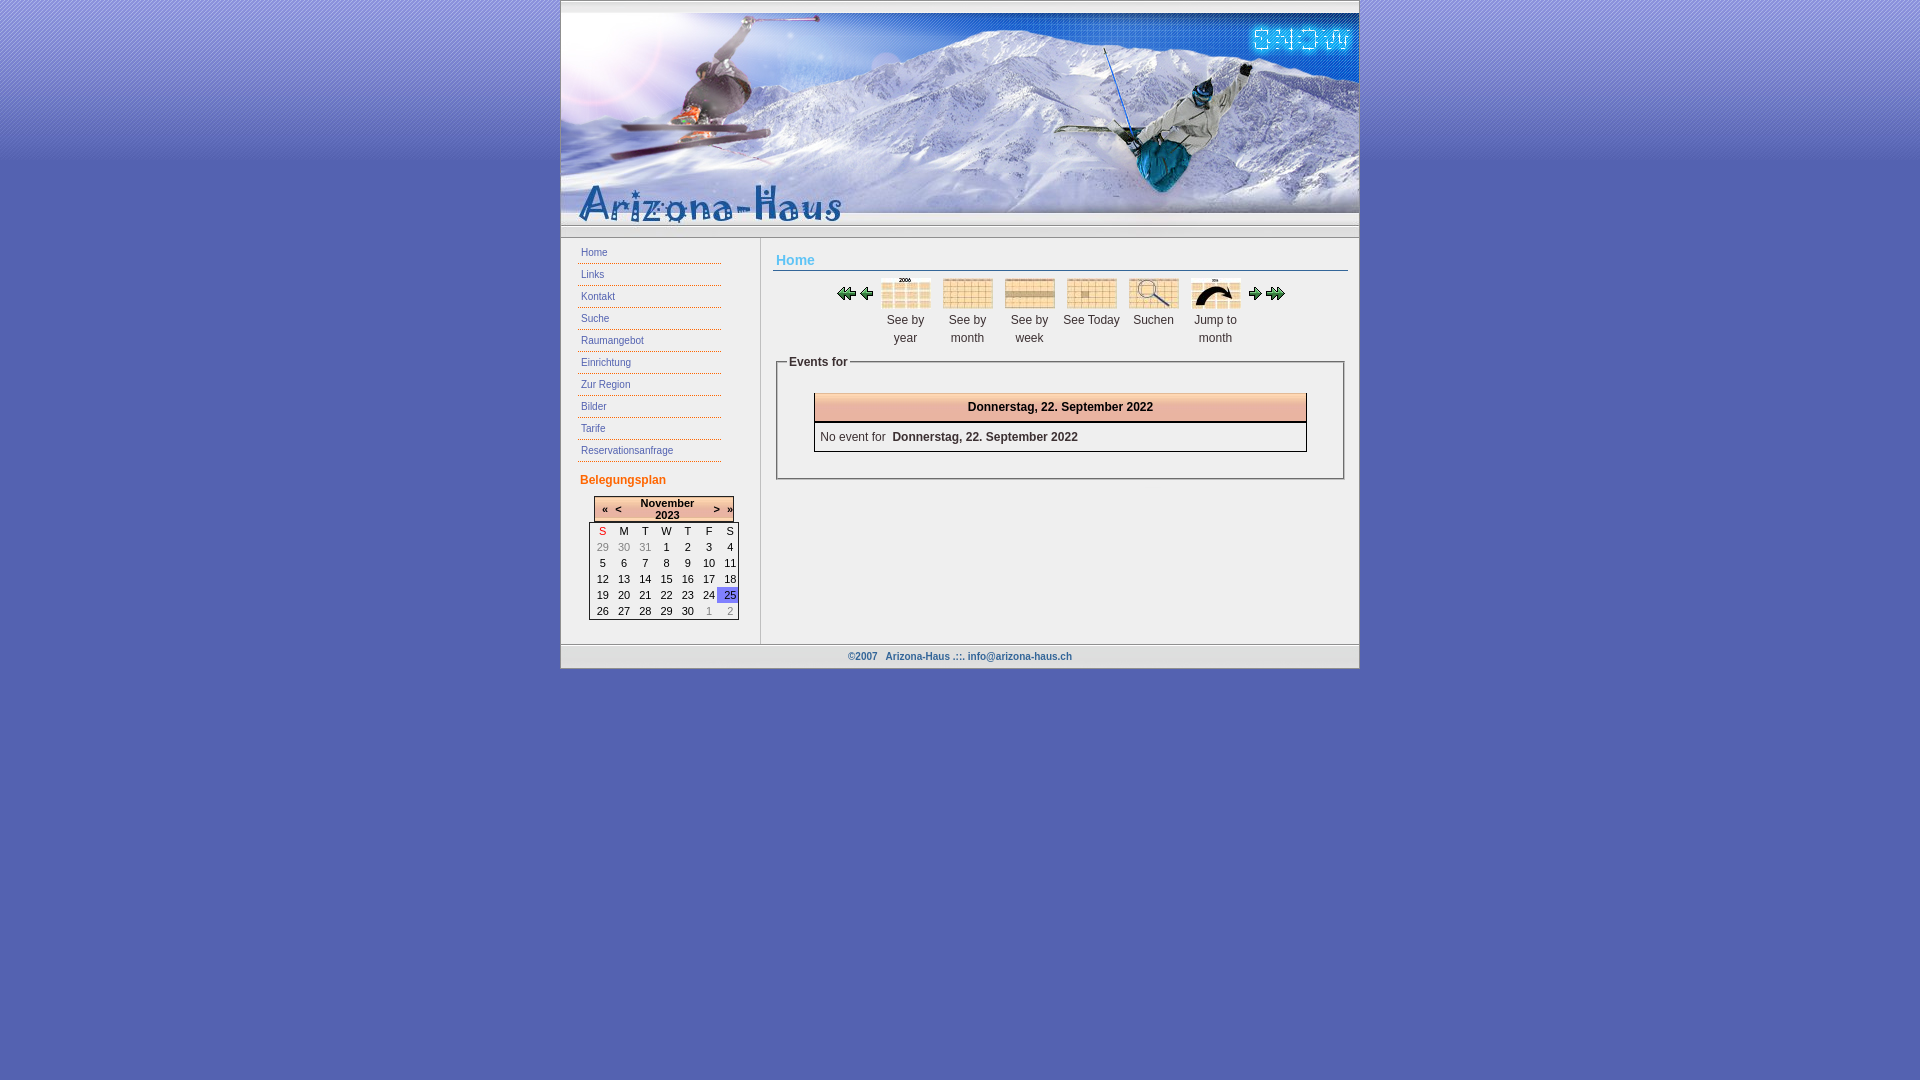  Describe the element at coordinates (650, 319) in the screenshot. I see `Suche` at that location.